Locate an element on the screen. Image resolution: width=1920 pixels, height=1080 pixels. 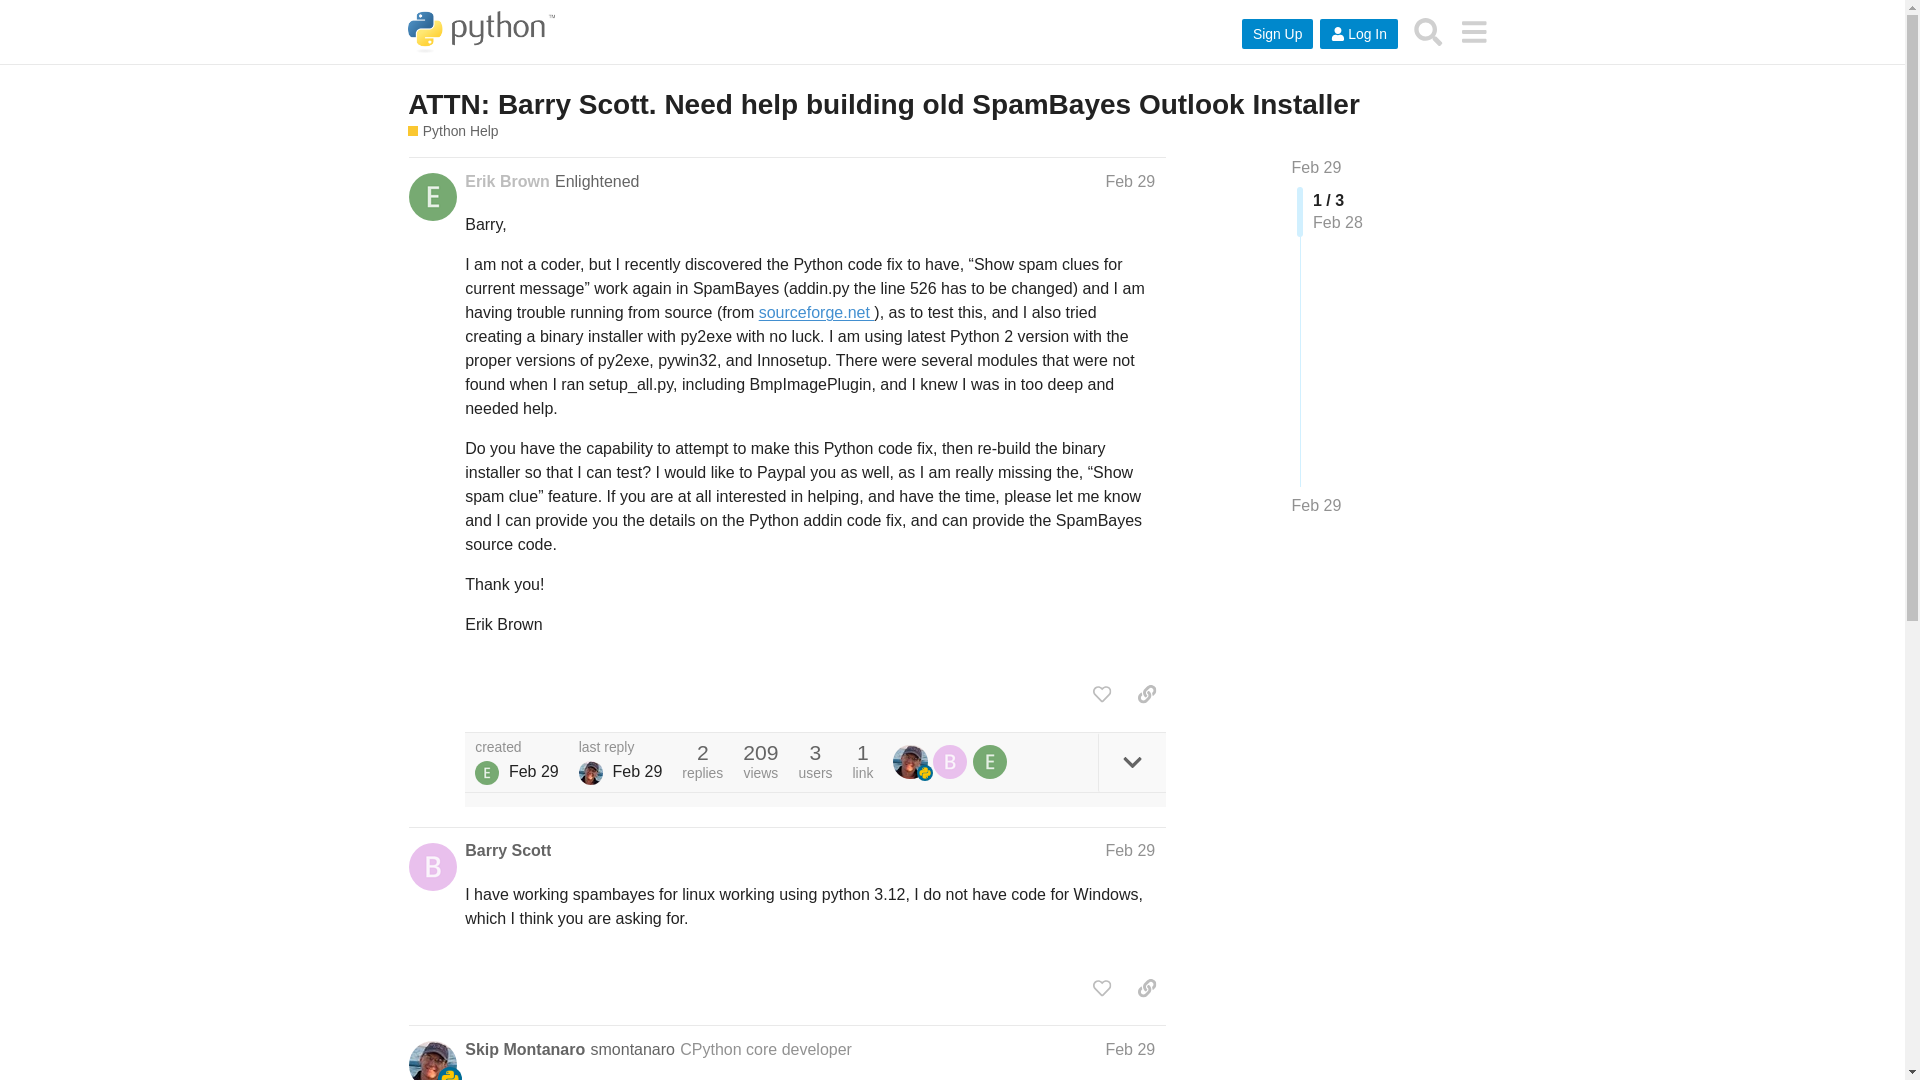
Sign Up is located at coordinates (1278, 34).